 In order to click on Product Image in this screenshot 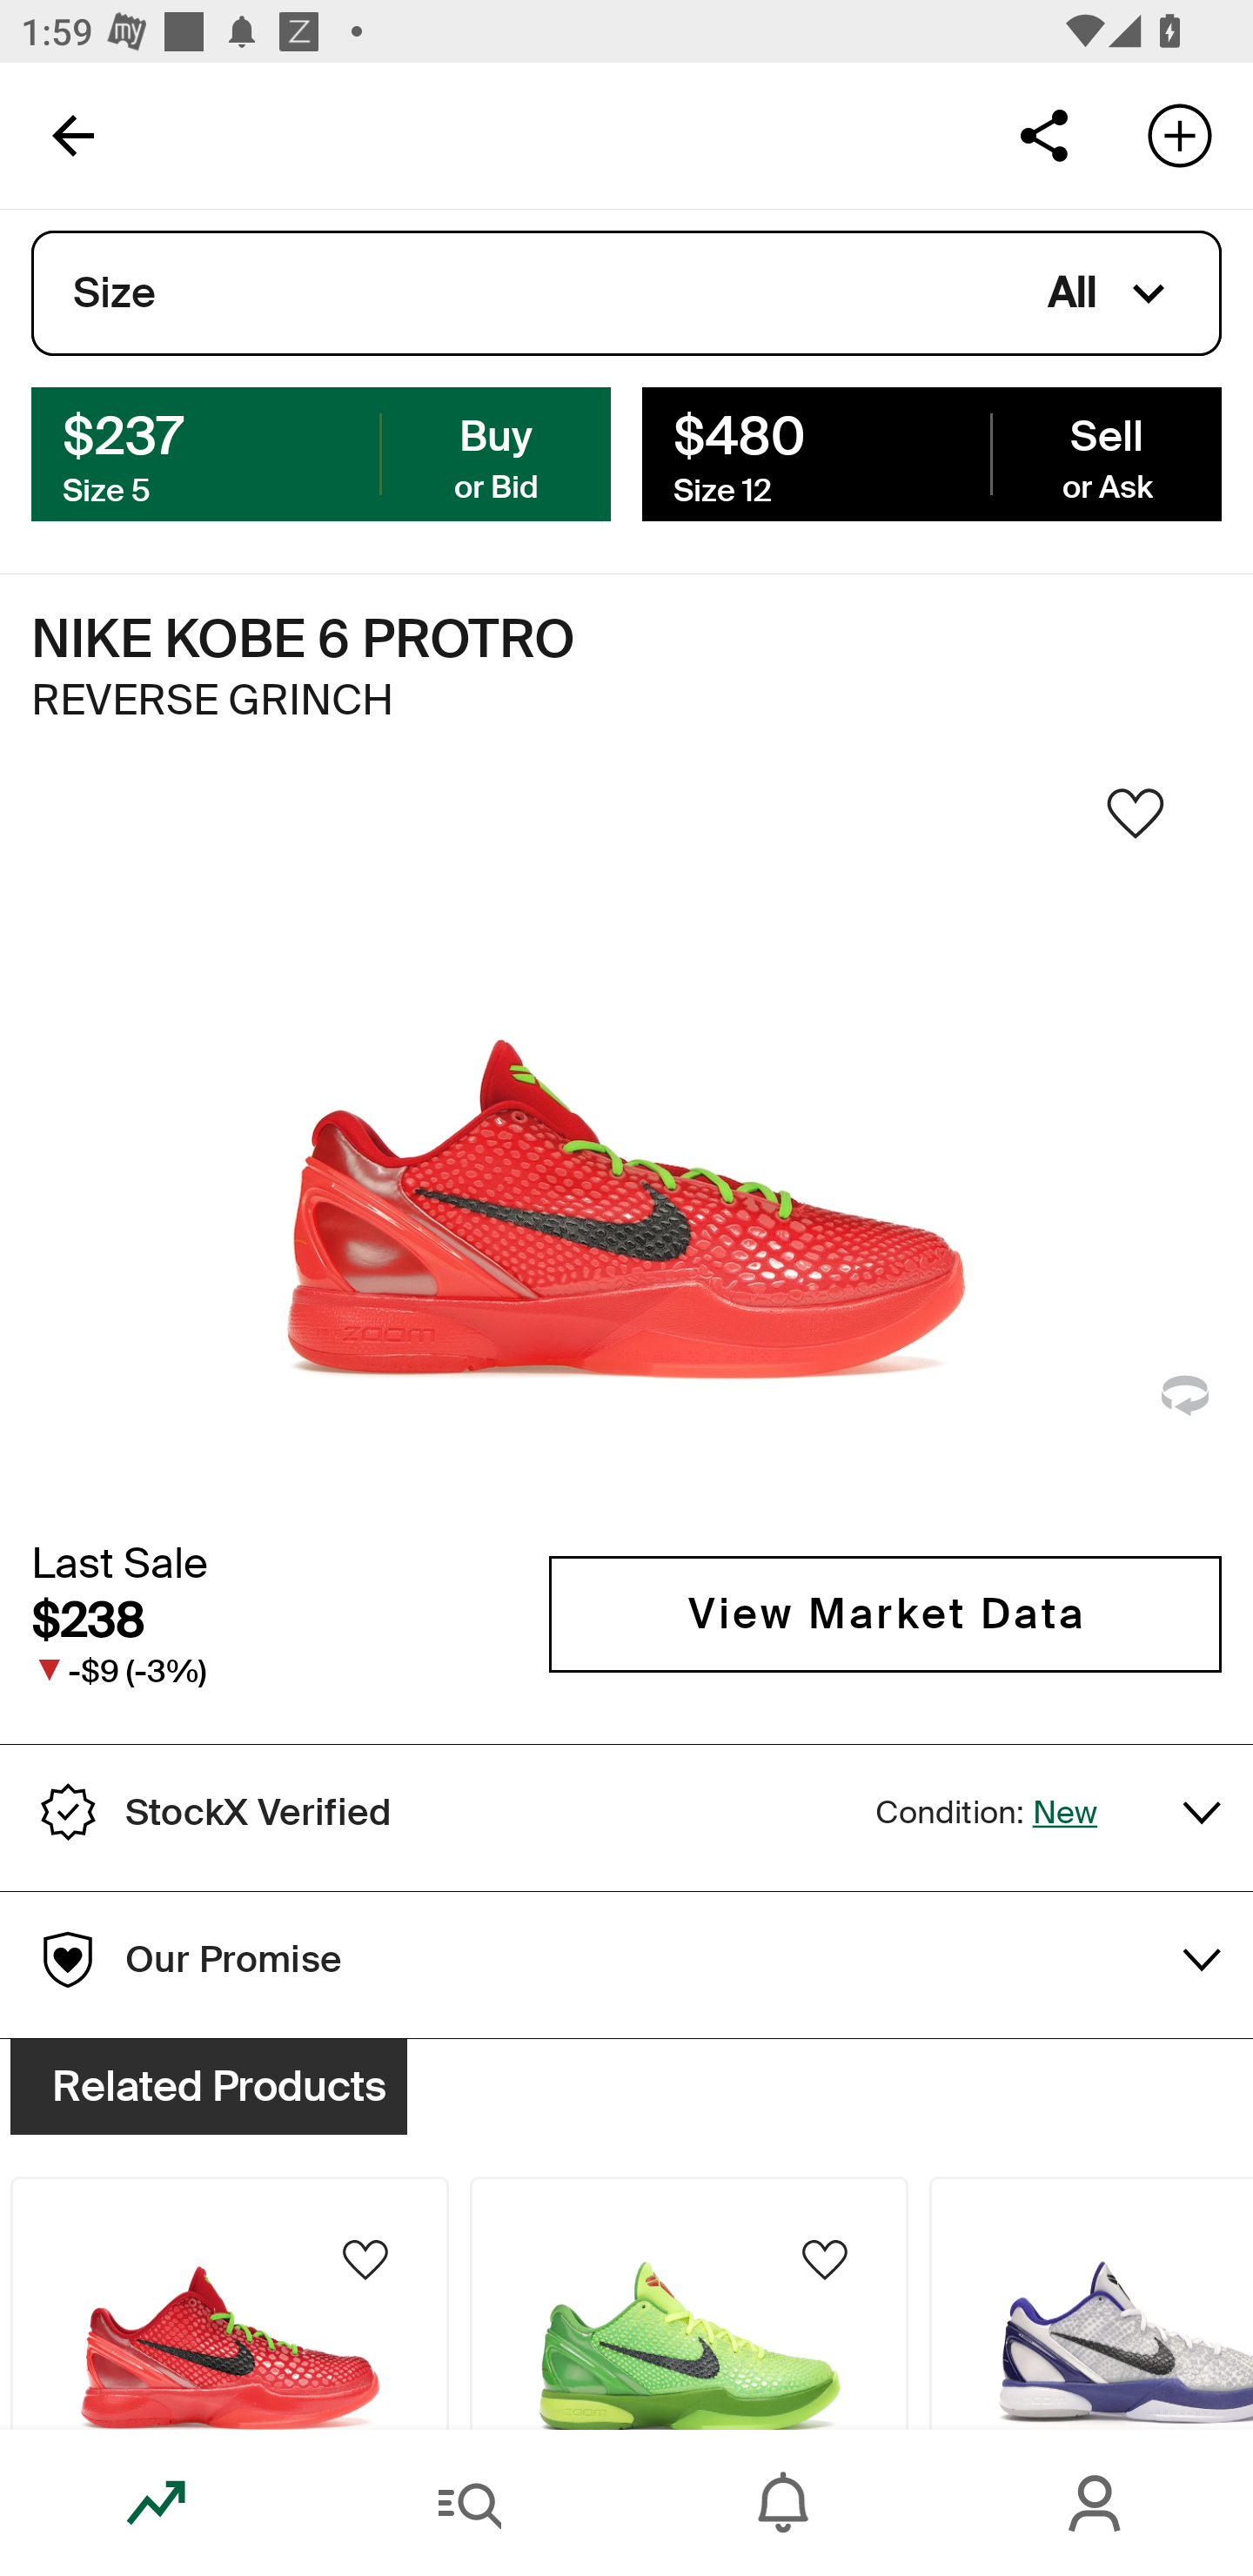, I will do `click(229, 2303)`.